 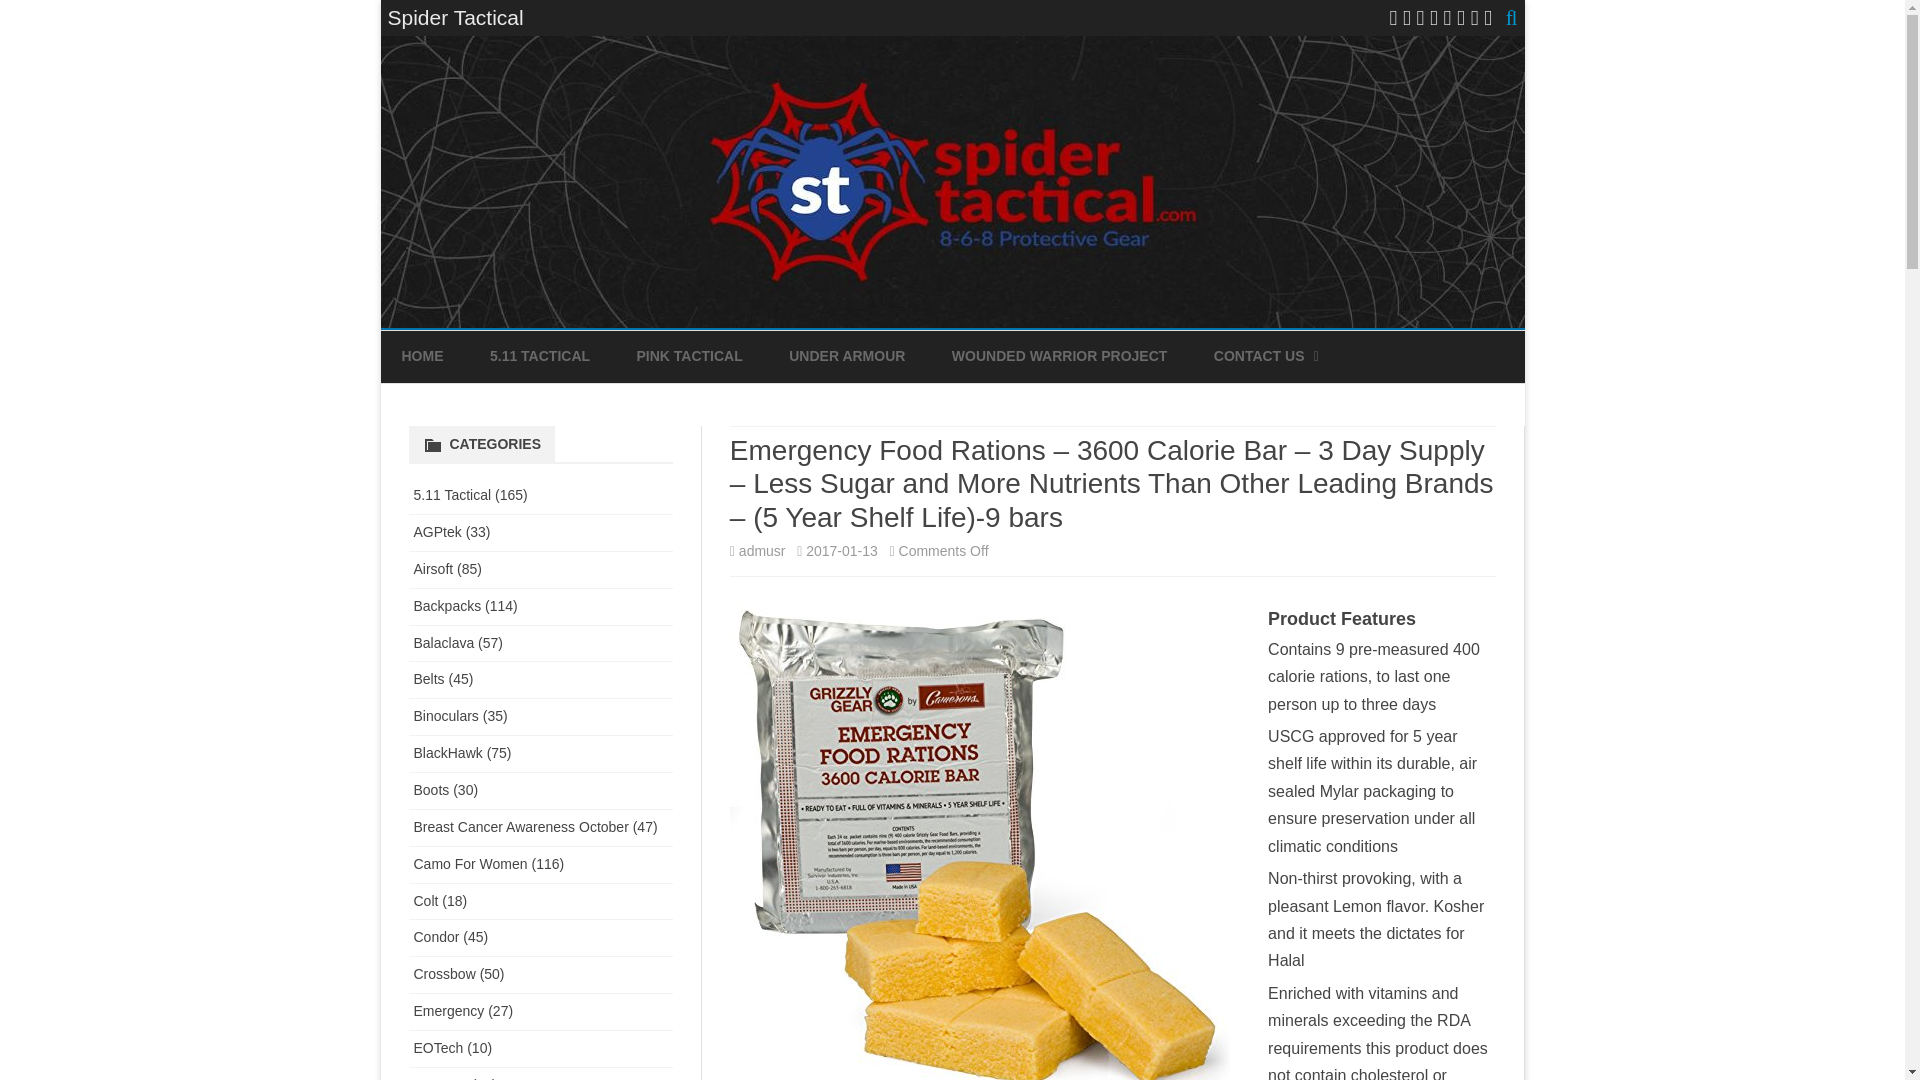 What do you see at coordinates (762, 551) in the screenshot?
I see `admusr` at bounding box center [762, 551].